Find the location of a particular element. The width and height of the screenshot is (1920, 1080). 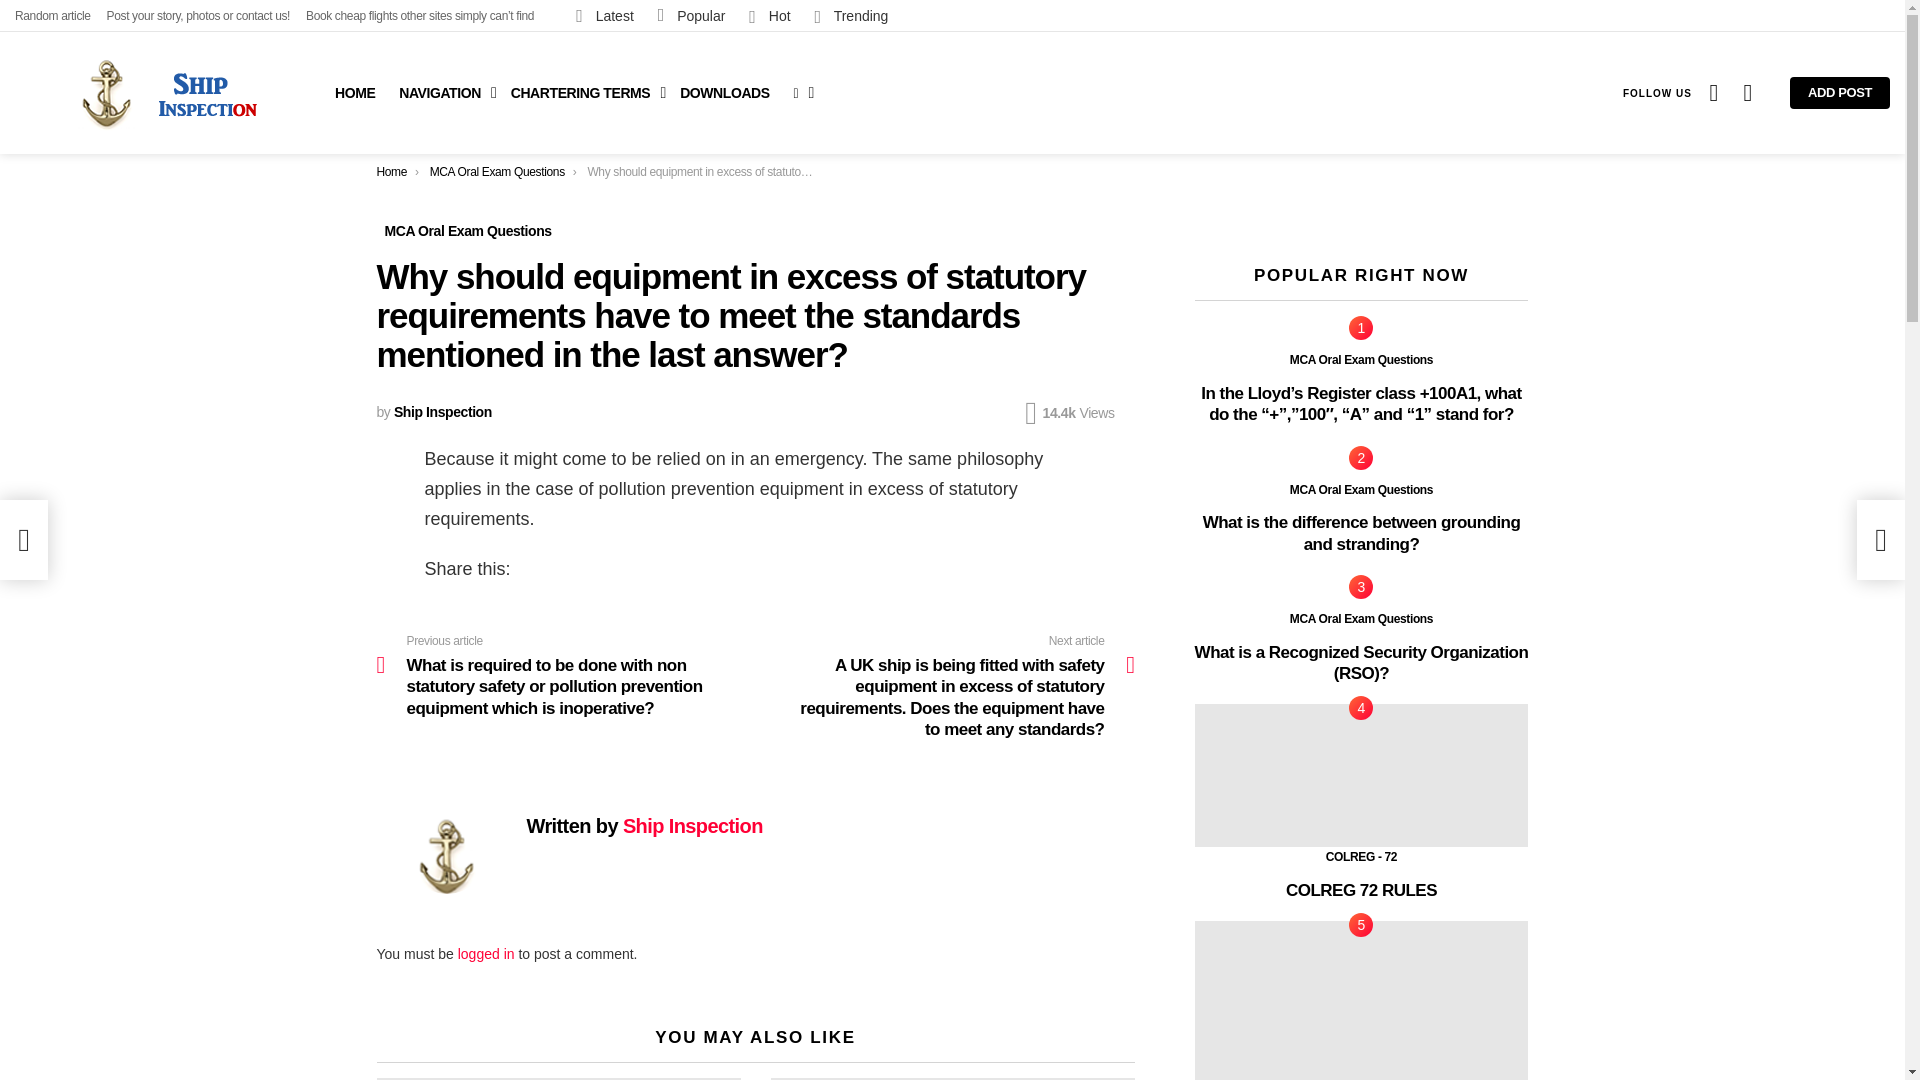

CHARTERING TERMS is located at coordinates (584, 92).